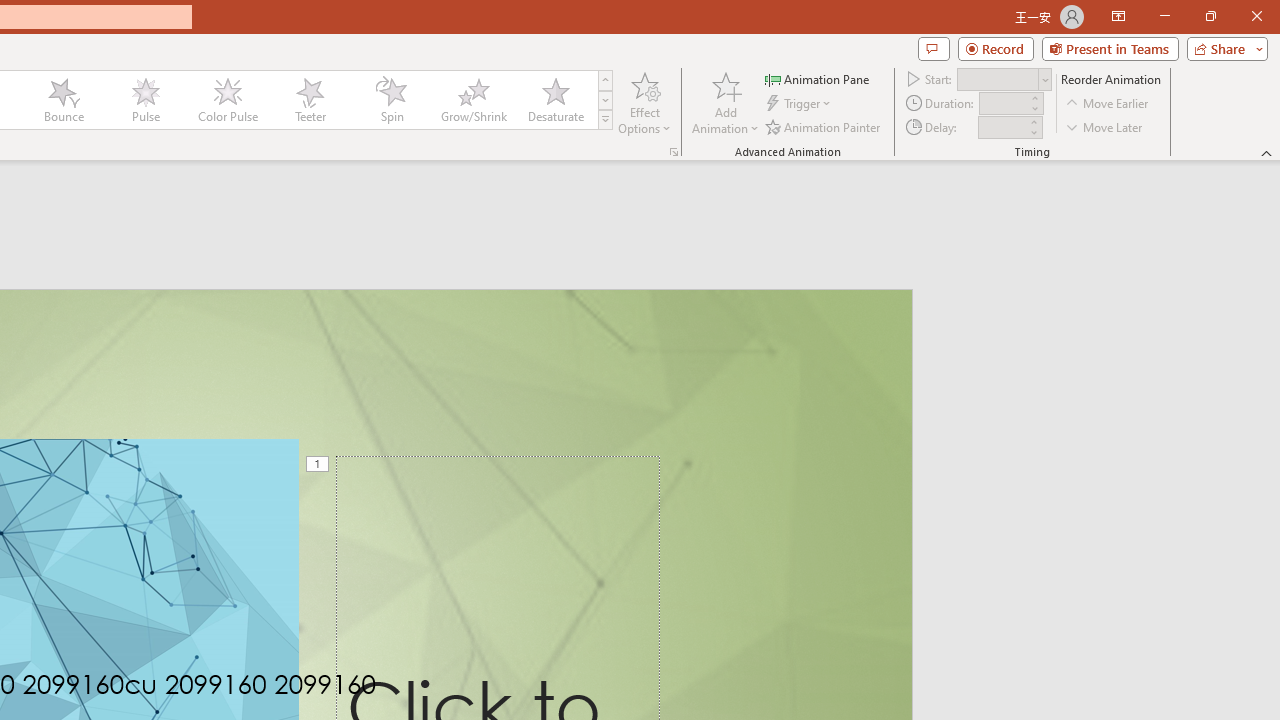 This screenshot has width=1280, height=720. I want to click on Less, so click(1033, 132).